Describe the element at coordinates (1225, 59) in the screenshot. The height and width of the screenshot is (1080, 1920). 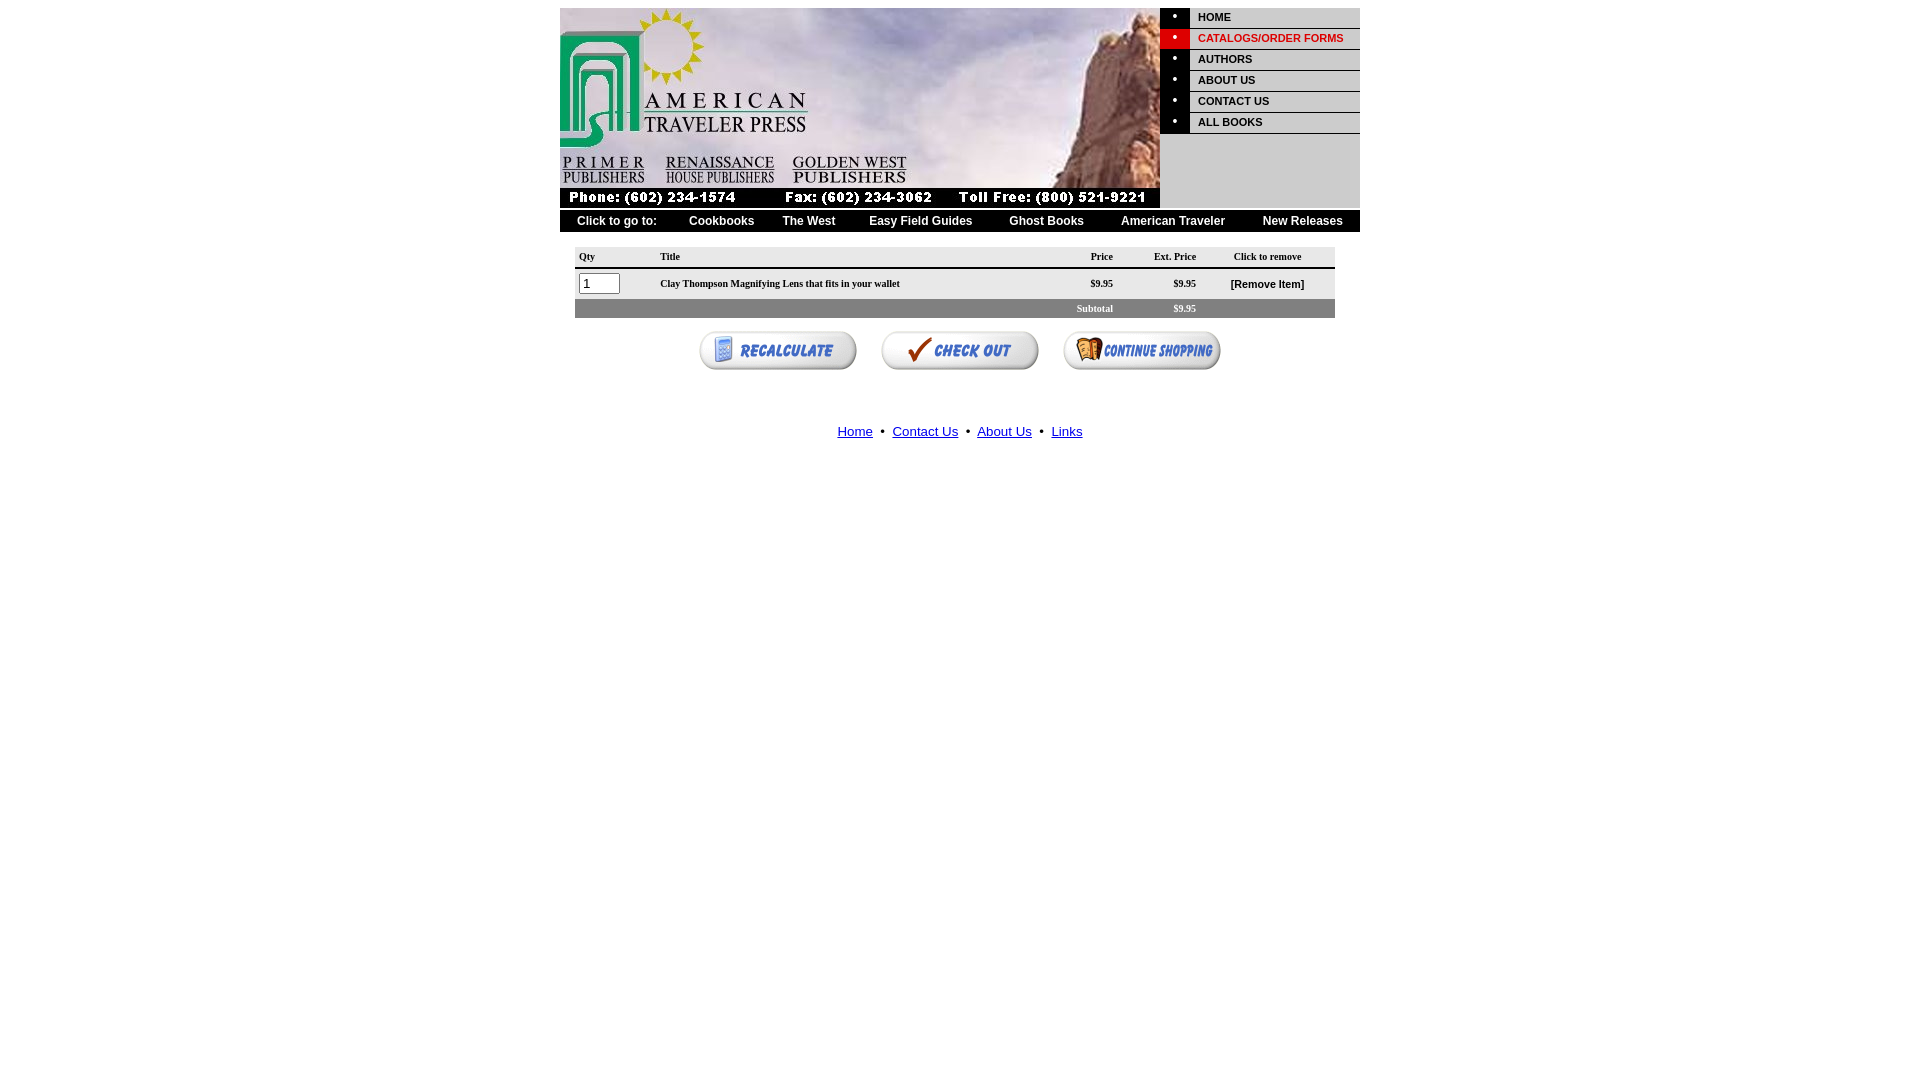
I see `AUTHORS` at that location.